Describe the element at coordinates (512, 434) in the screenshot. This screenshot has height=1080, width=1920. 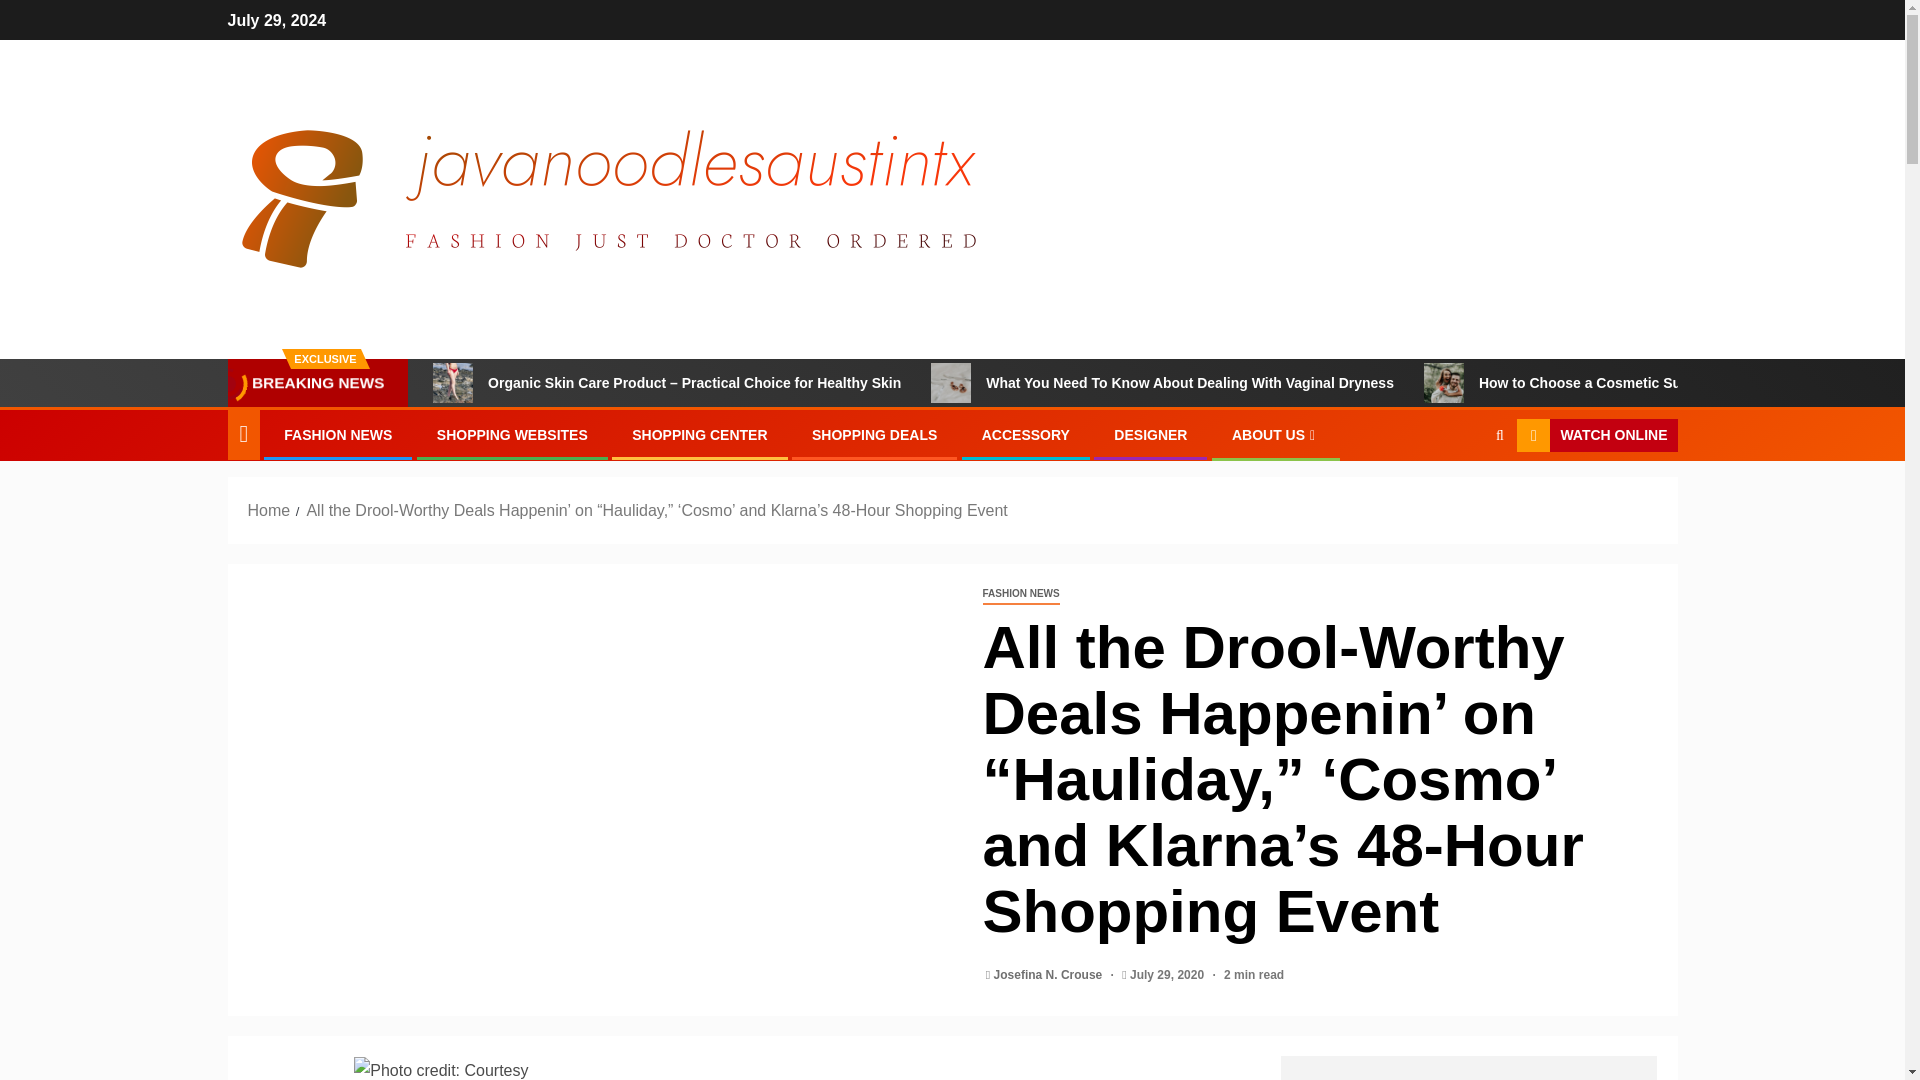
I see `SHOPPING WEBSITES` at that location.